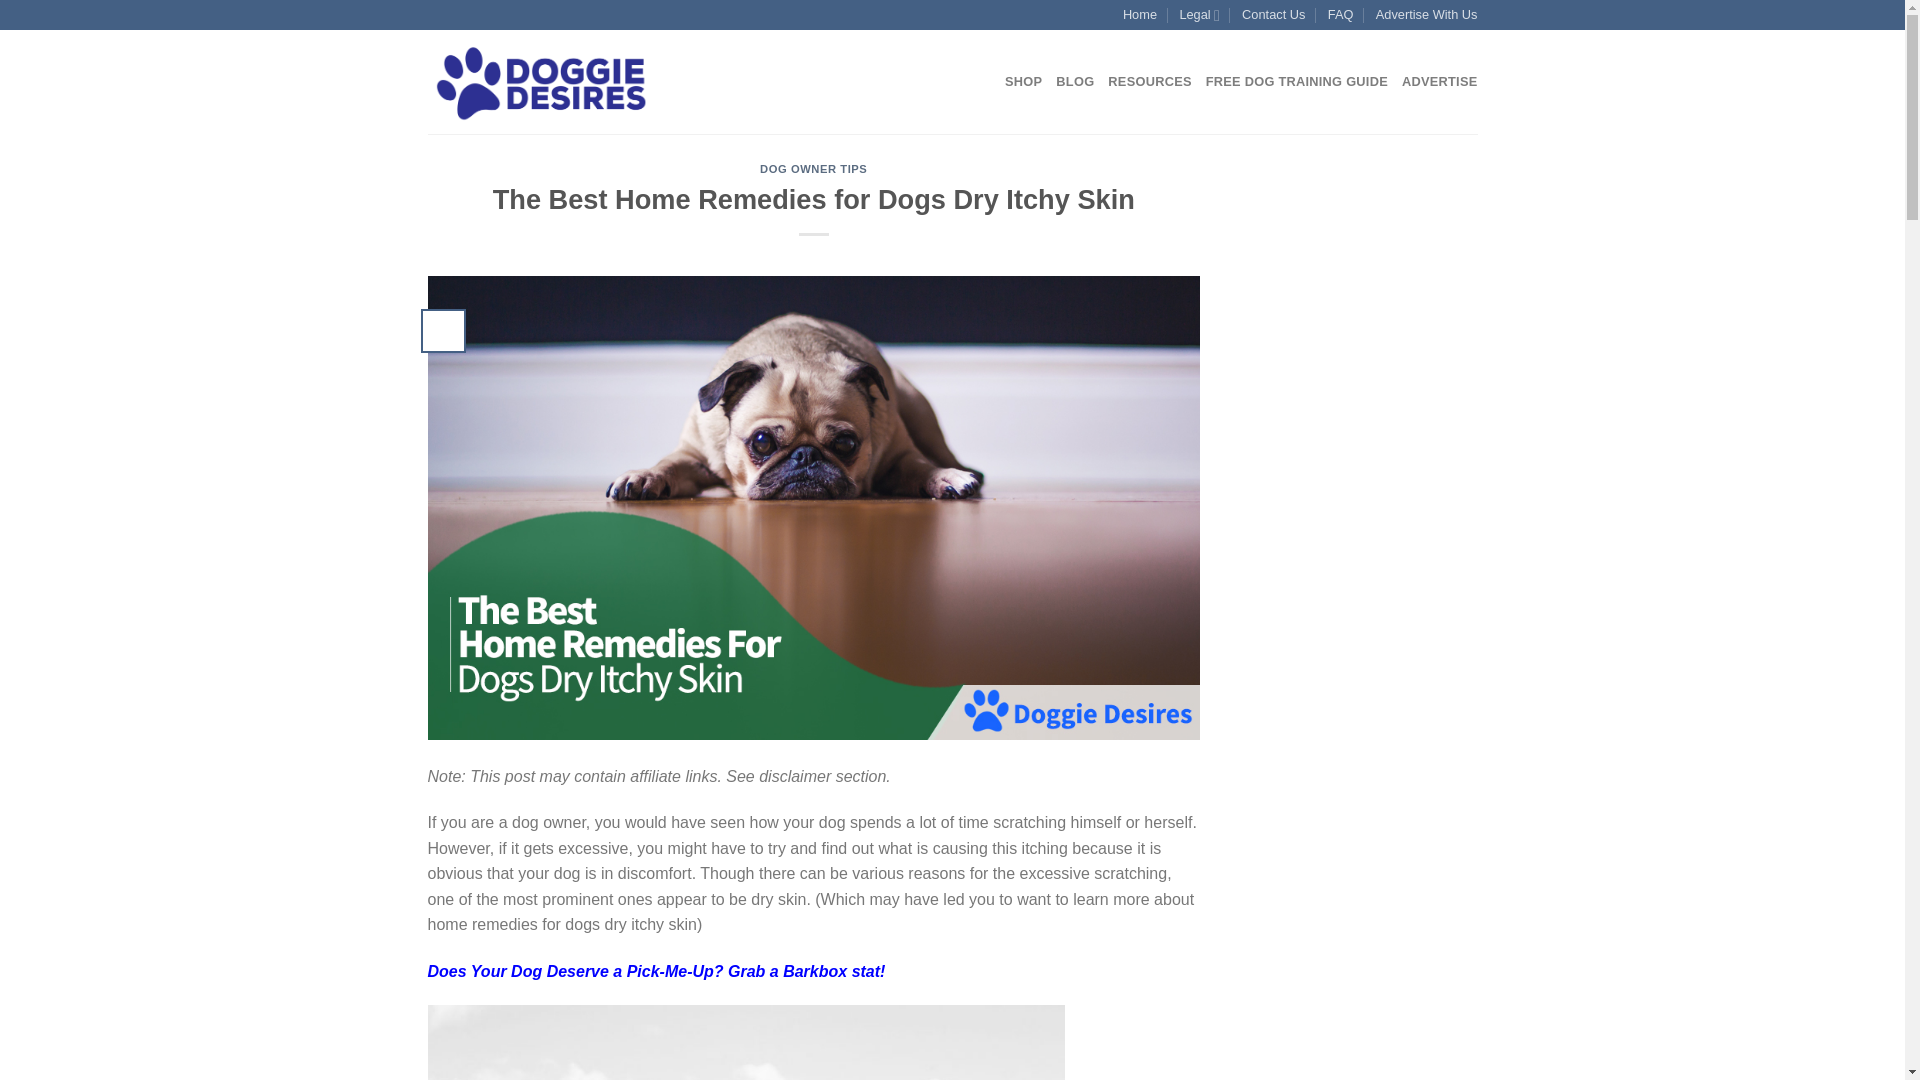 The height and width of the screenshot is (1080, 1920). Describe the element at coordinates (1440, 81) in the screenshot. I see `ADVERTISE` at that location.